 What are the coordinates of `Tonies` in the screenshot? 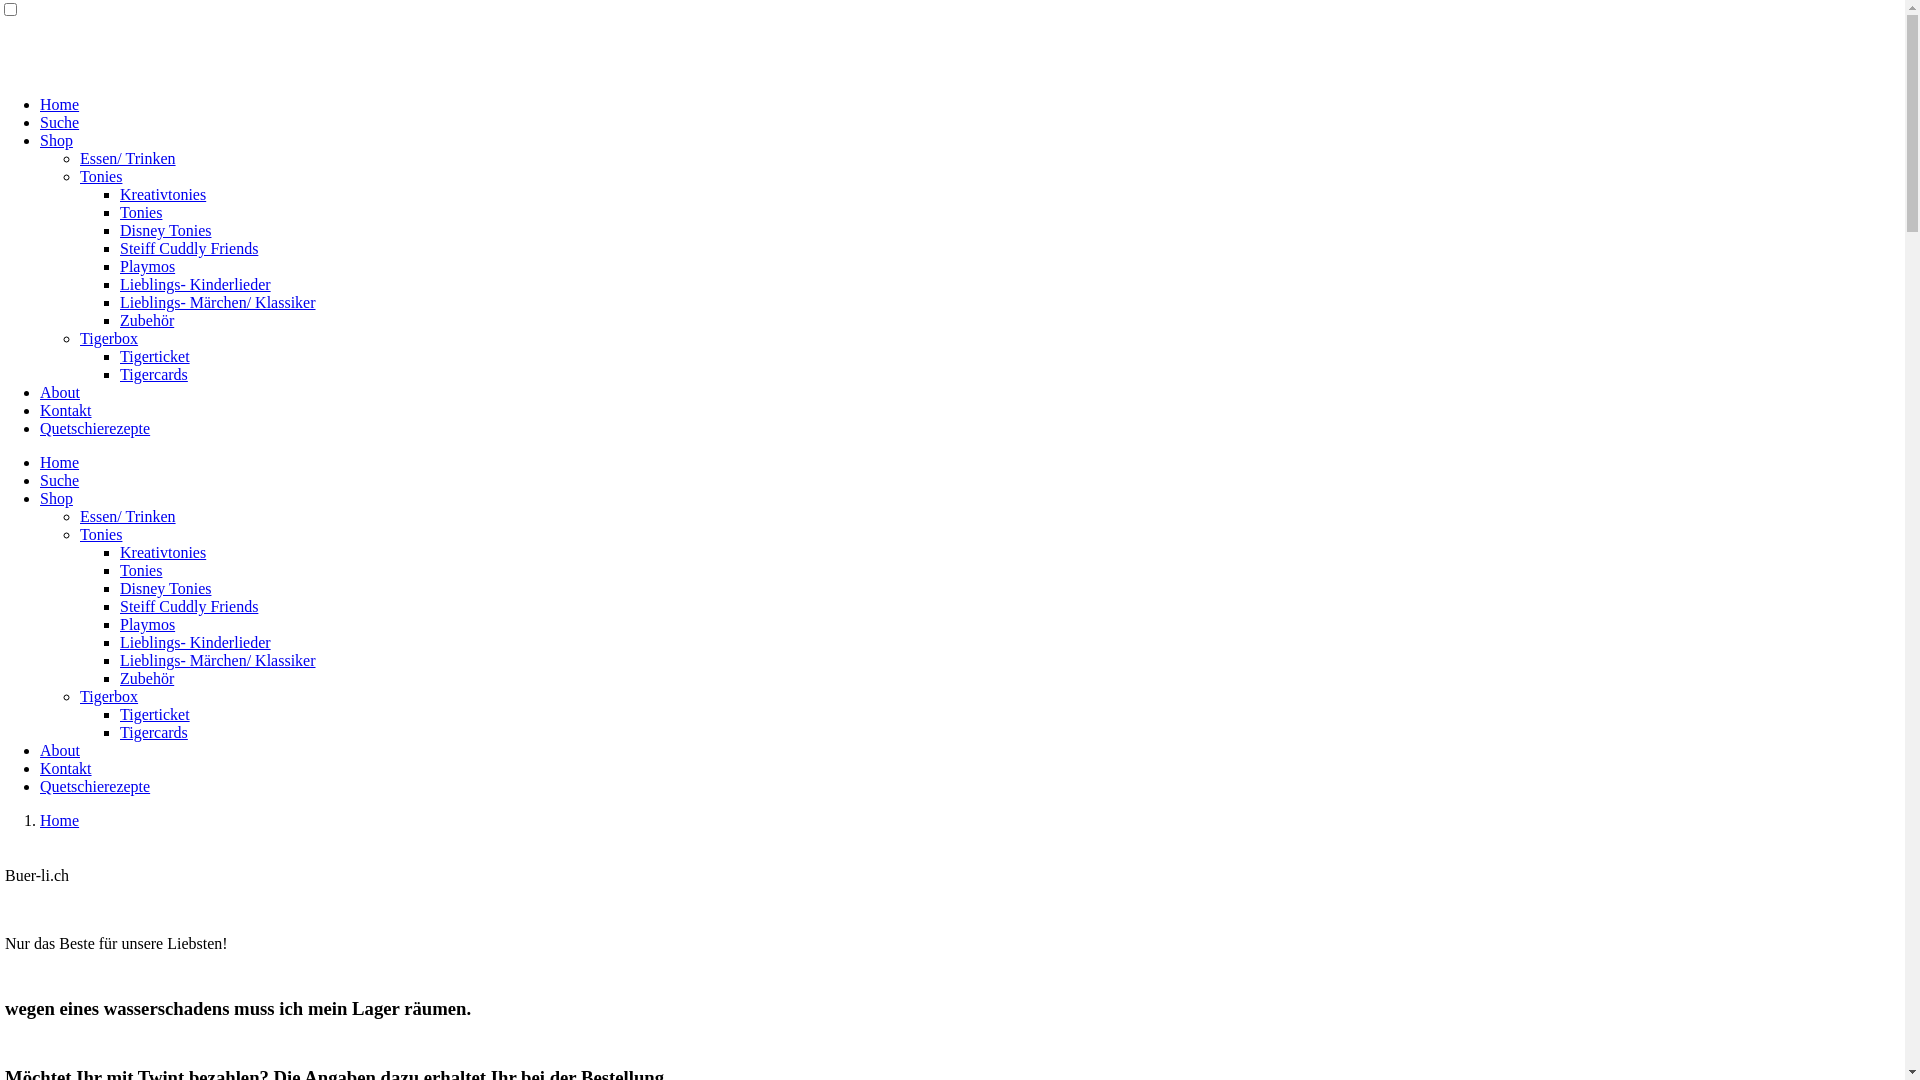 It's located at (101, 176).